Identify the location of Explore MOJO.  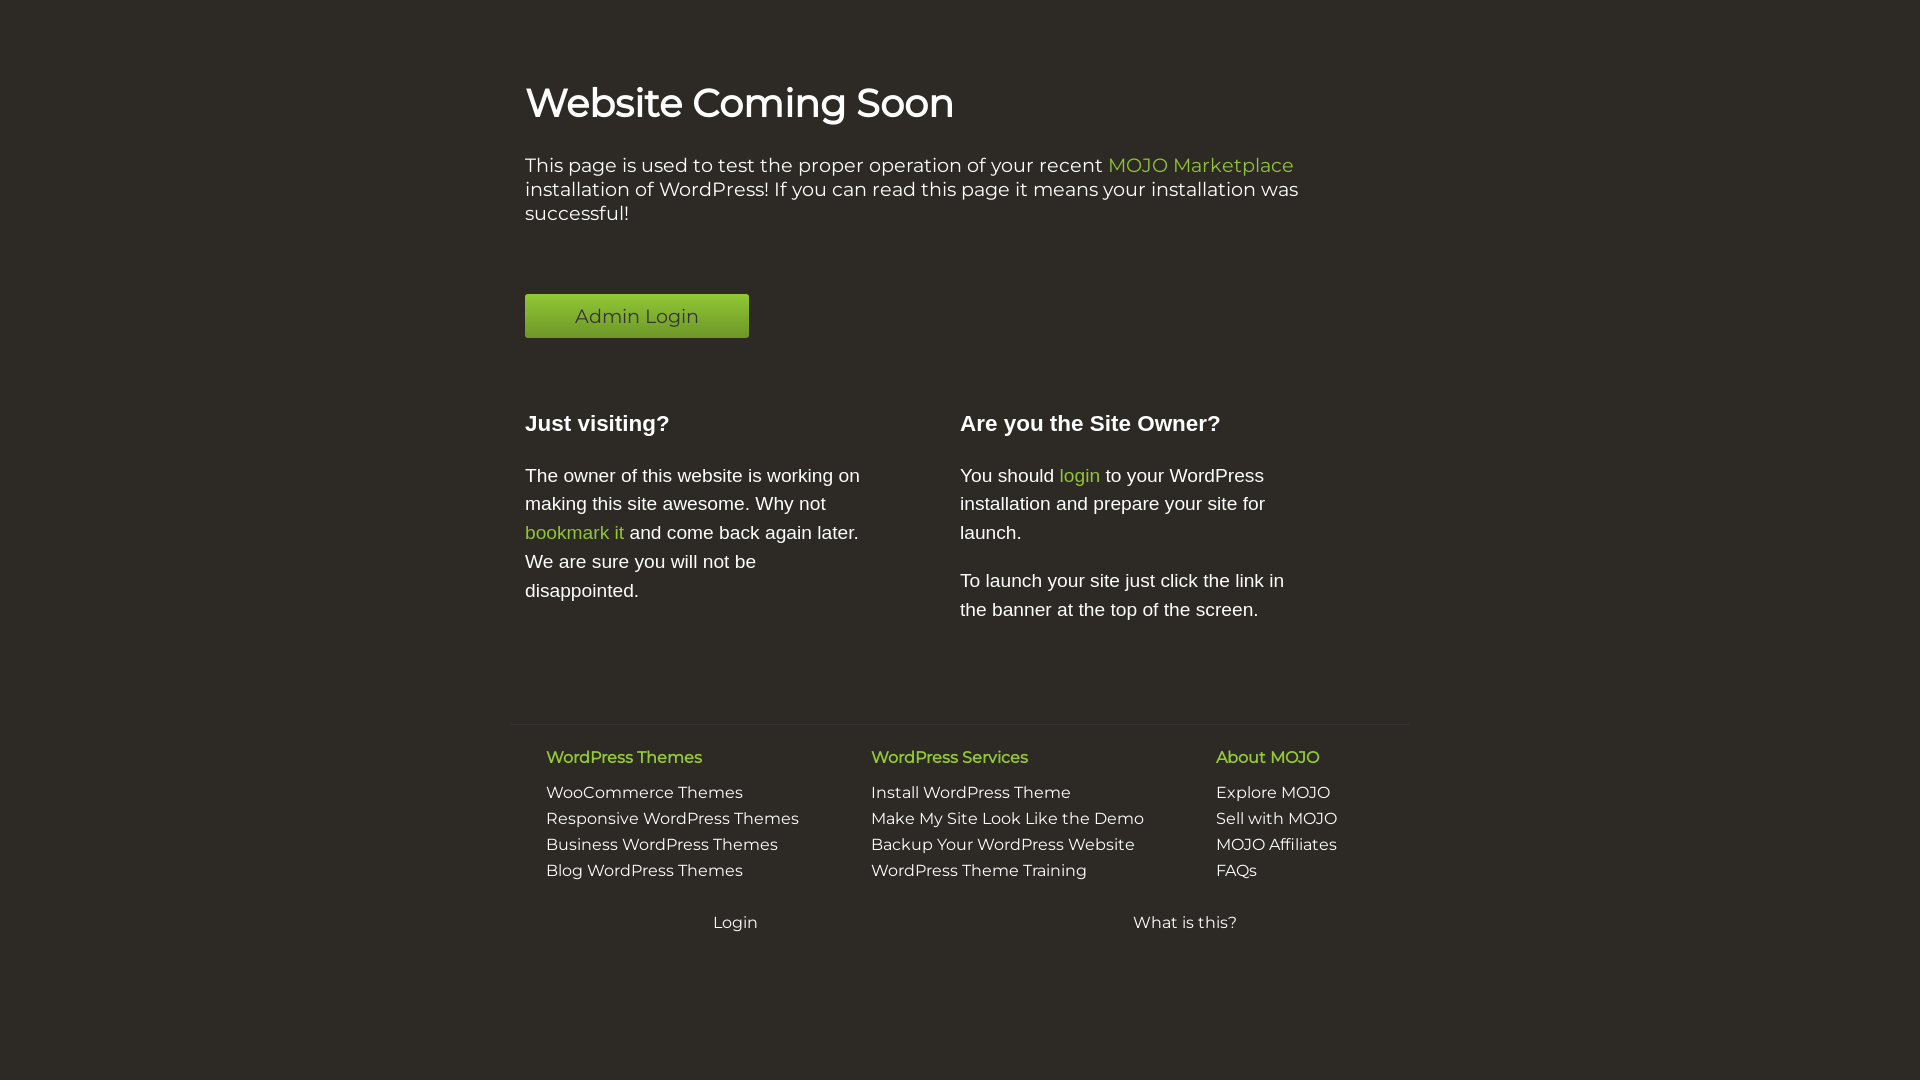
(1273, 792).